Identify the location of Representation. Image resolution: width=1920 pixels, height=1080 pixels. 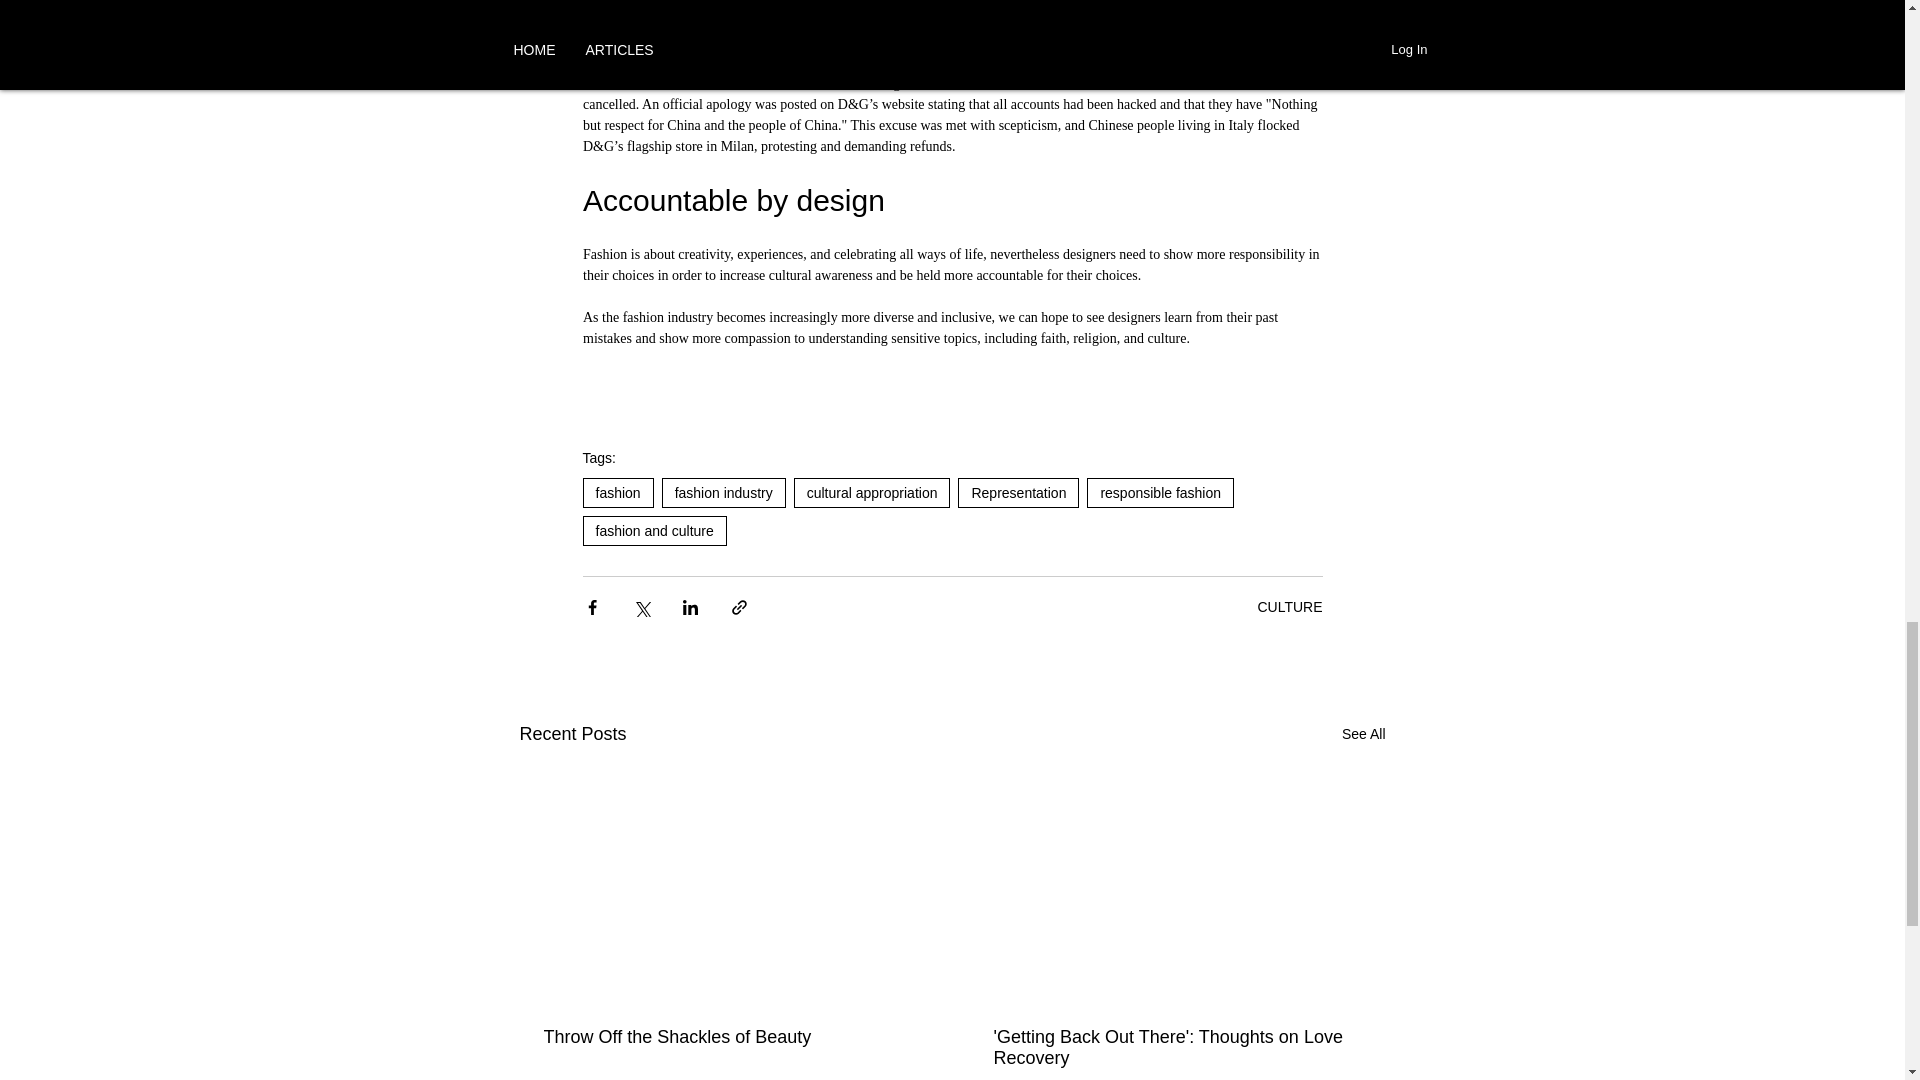
(1018, 492).